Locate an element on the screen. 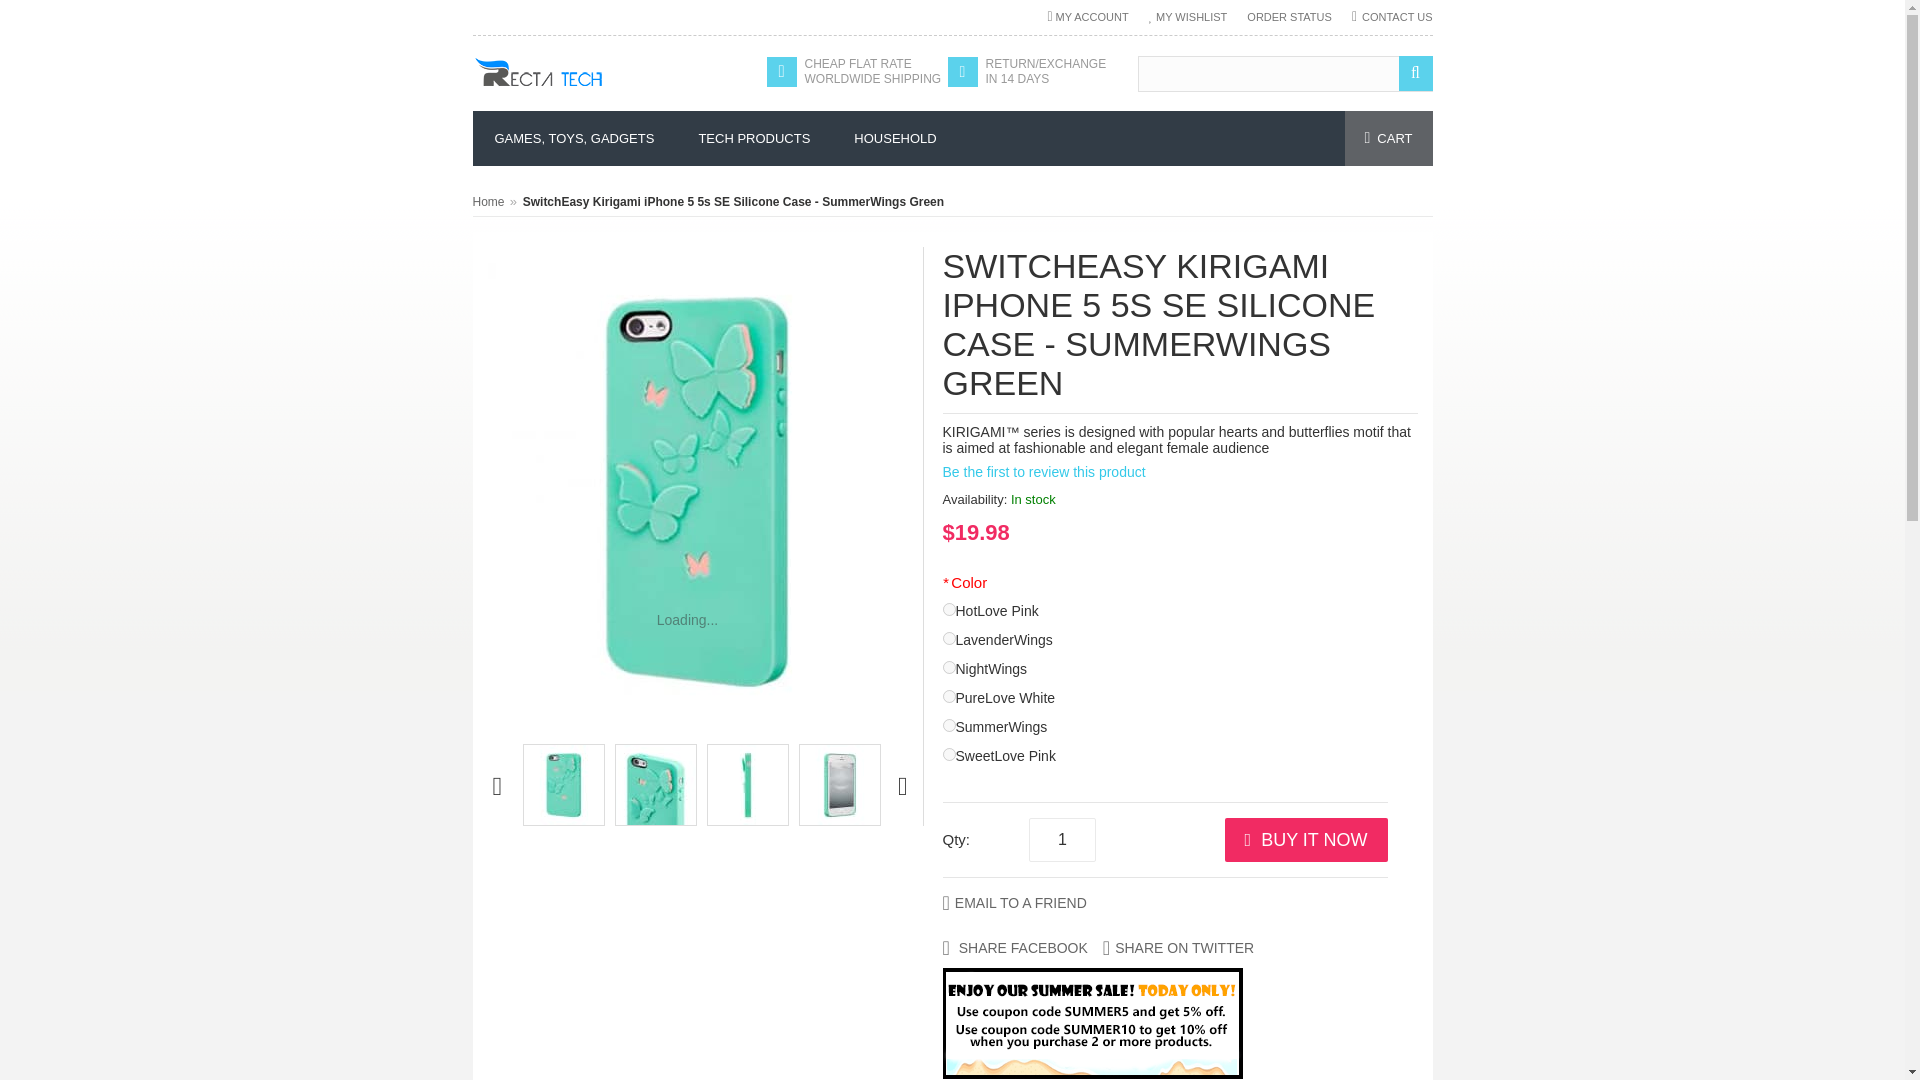 This screenshot has width=1920, height=1080. MY ACCOUNT is located at coordinates (1087, 16).